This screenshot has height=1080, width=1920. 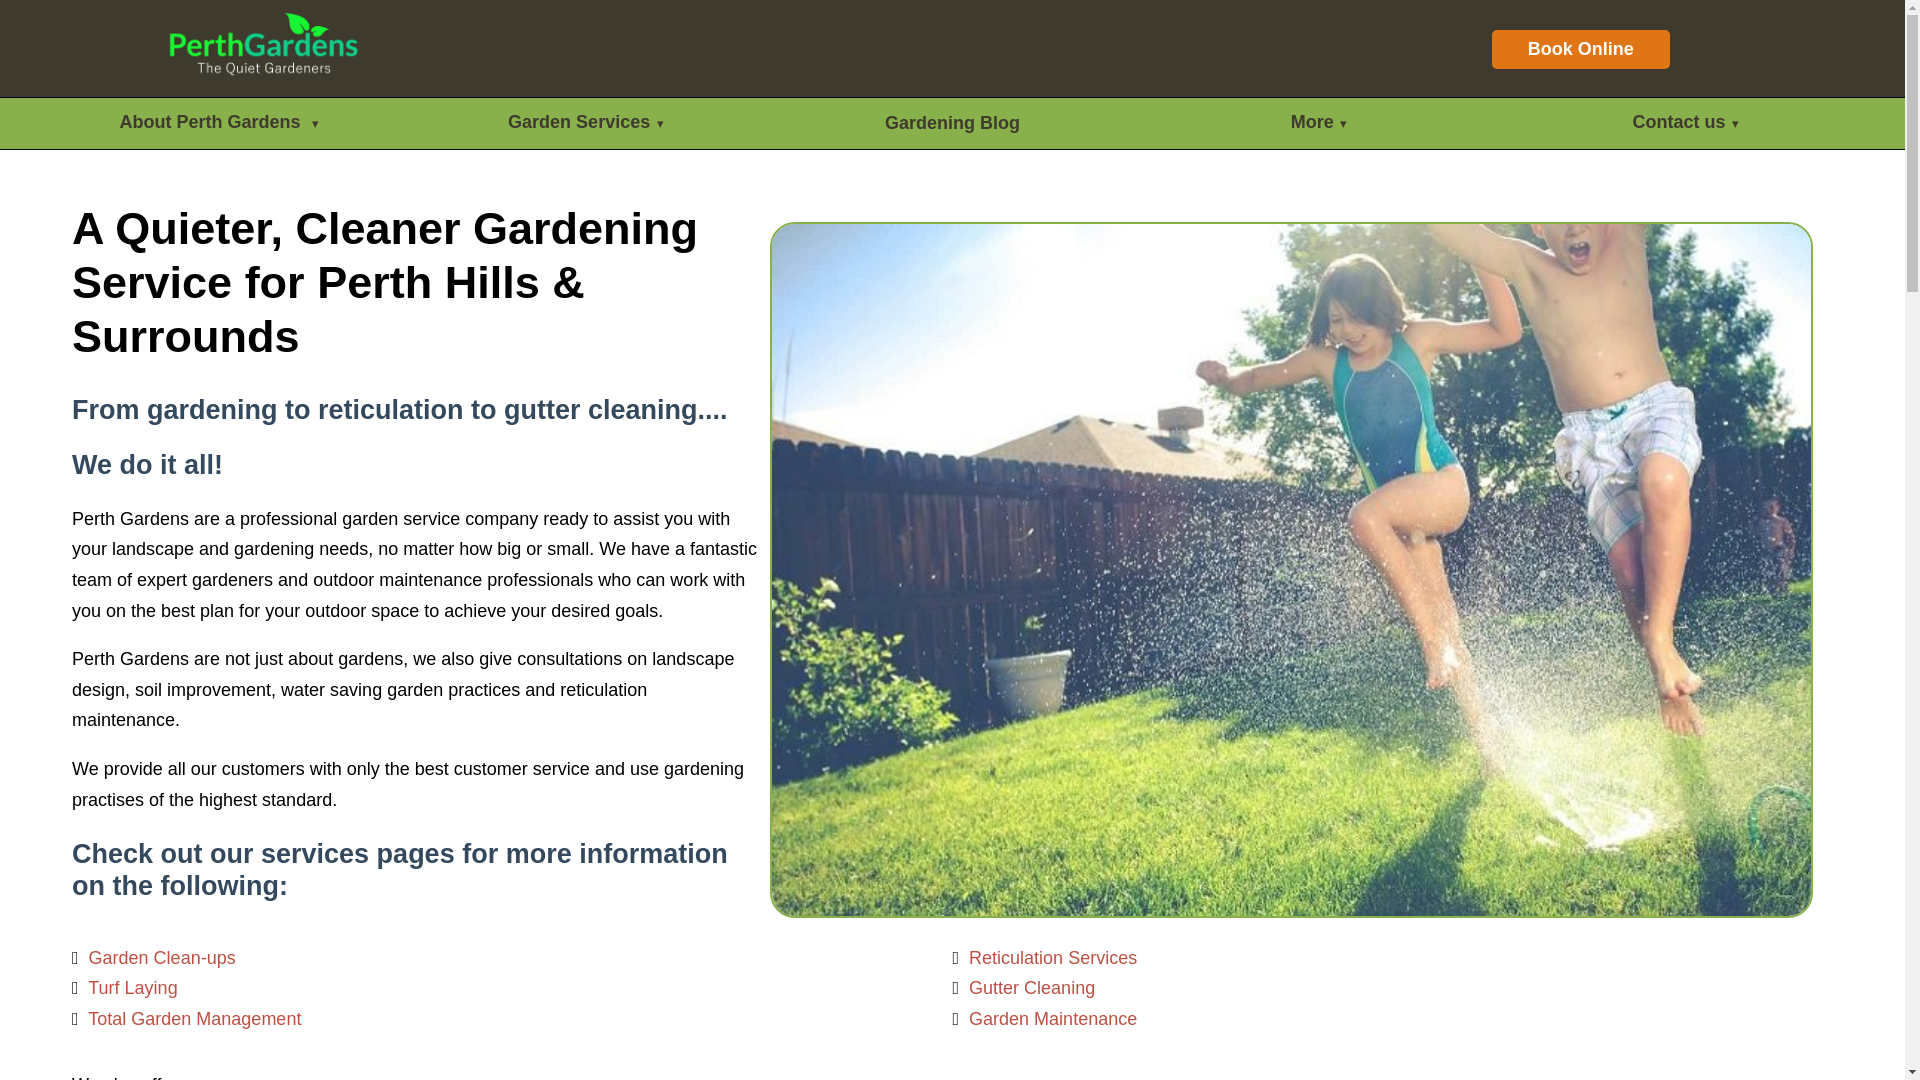 What do you see at coordinates (1685, 124) in the screenshot?
I see `Contact us` at bounding box center [1685, 124].